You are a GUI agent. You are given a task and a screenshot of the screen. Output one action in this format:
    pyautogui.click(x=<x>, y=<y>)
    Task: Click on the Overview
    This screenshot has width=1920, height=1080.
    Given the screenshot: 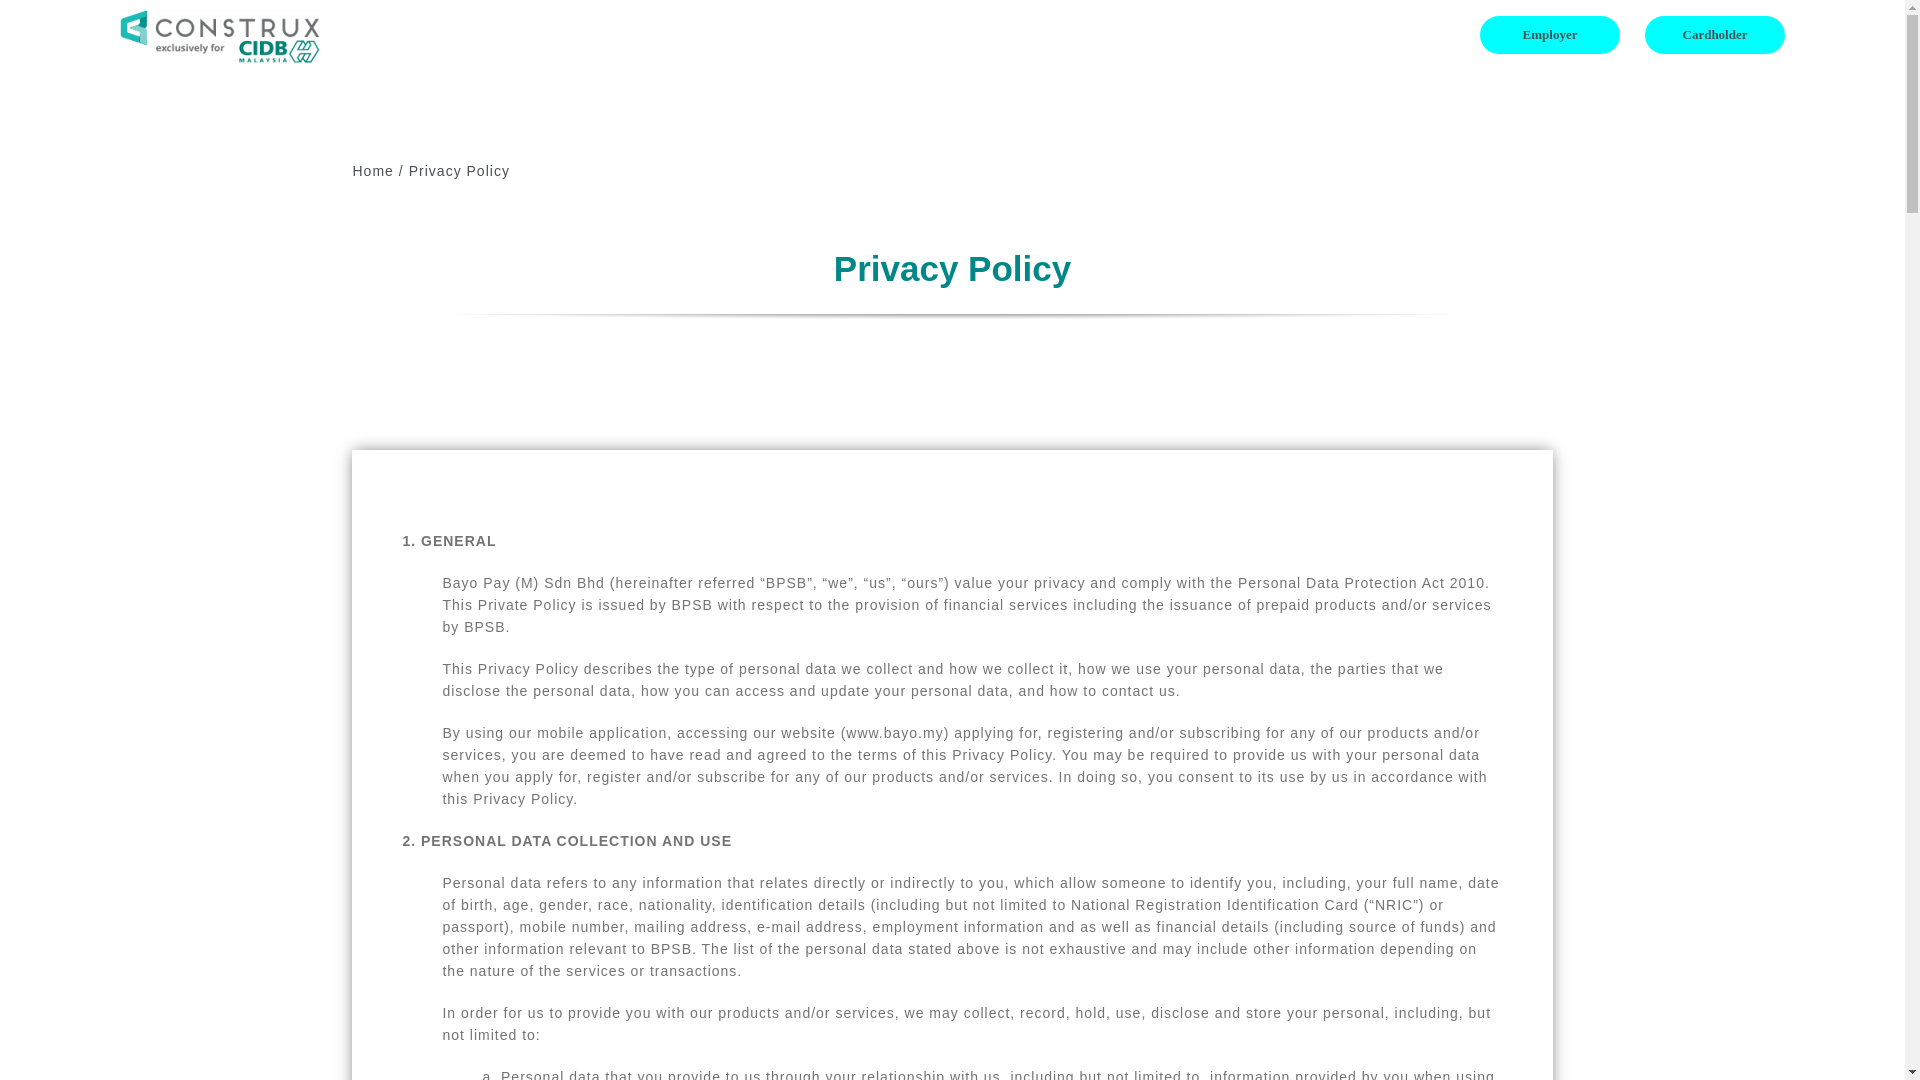 What is the action you would take?
    pyautogui.click(x=1102, y=34)
    